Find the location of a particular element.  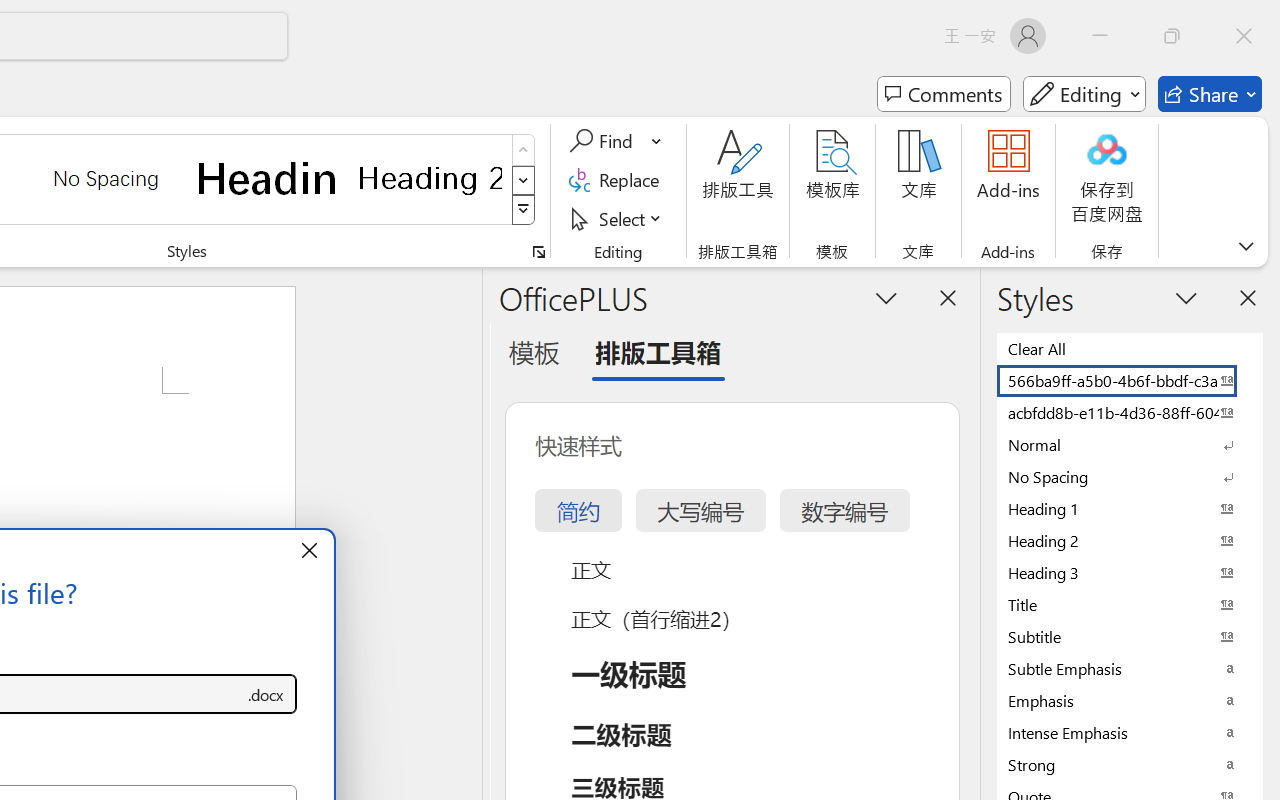

Comments is located at coordinates (944, 94).